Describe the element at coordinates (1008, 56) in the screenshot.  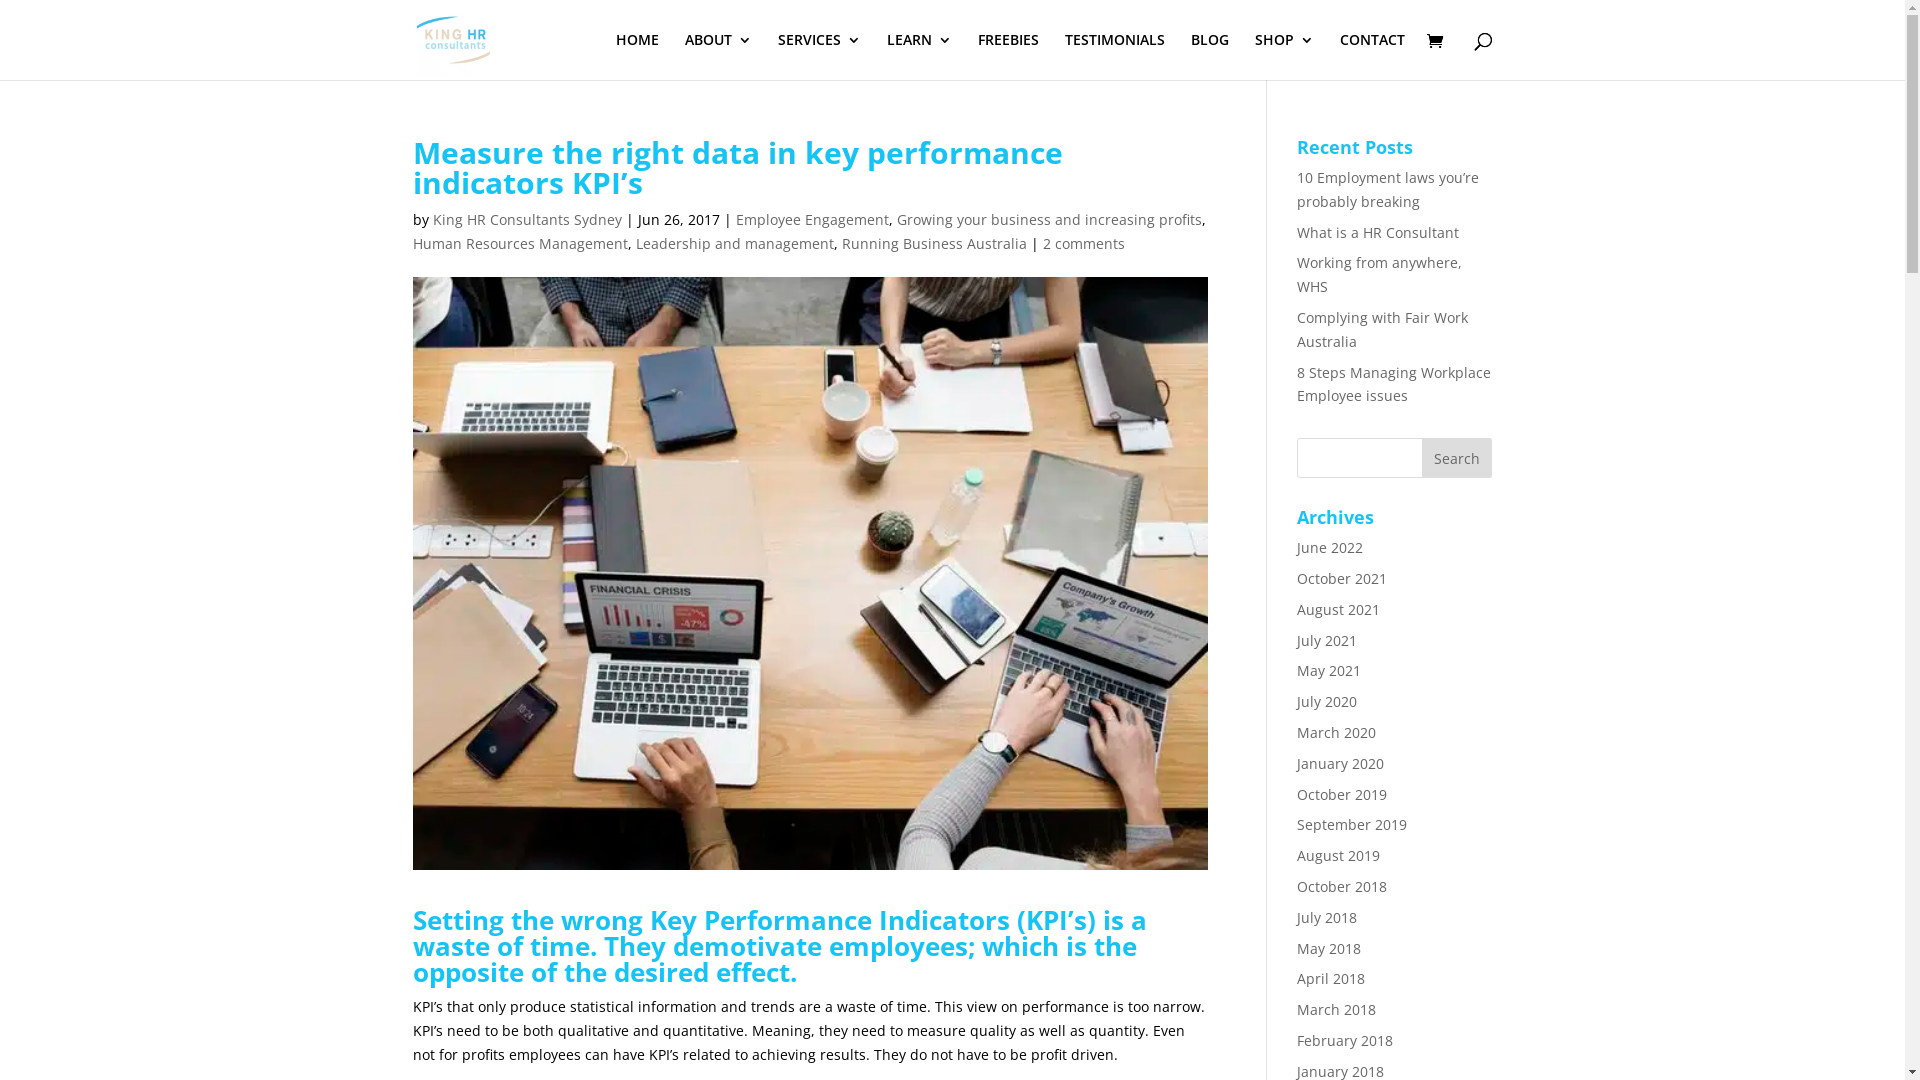
I see `FREEBIES` at that location.